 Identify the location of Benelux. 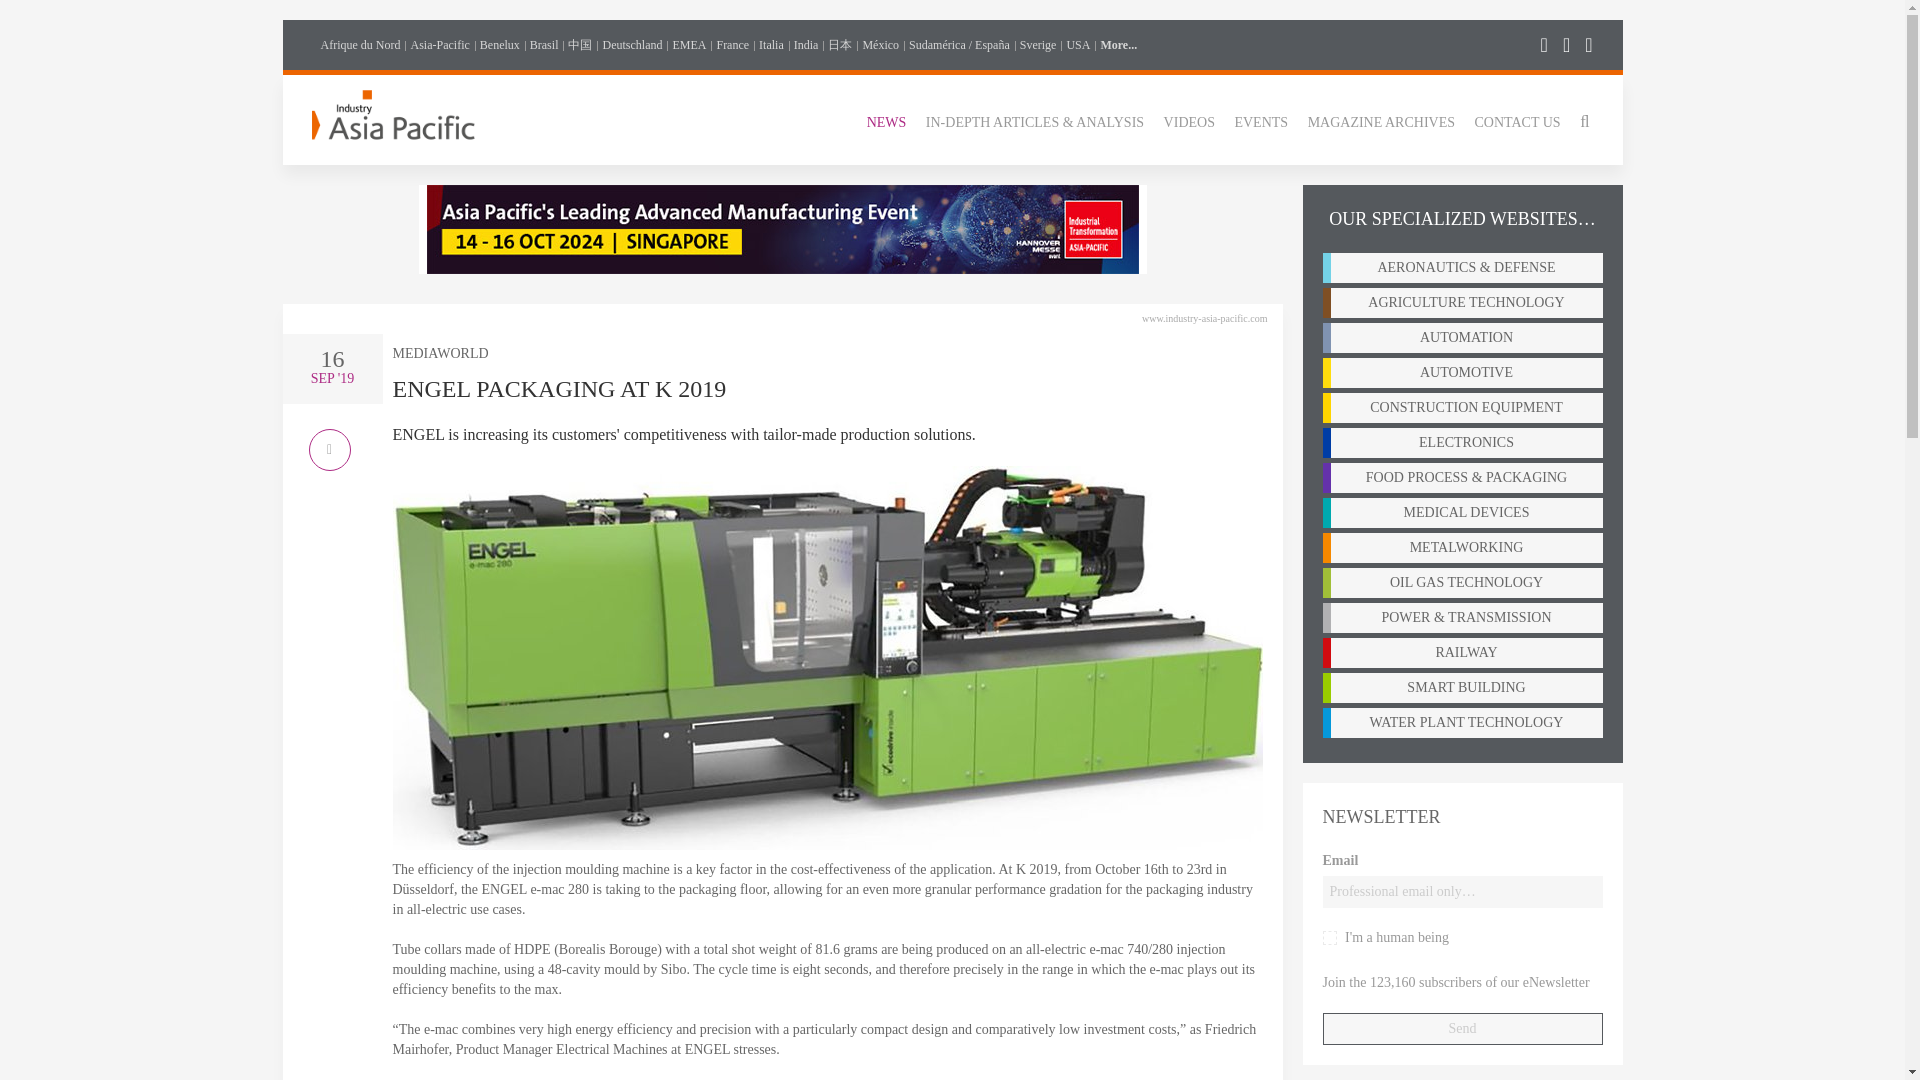
(500, 44).